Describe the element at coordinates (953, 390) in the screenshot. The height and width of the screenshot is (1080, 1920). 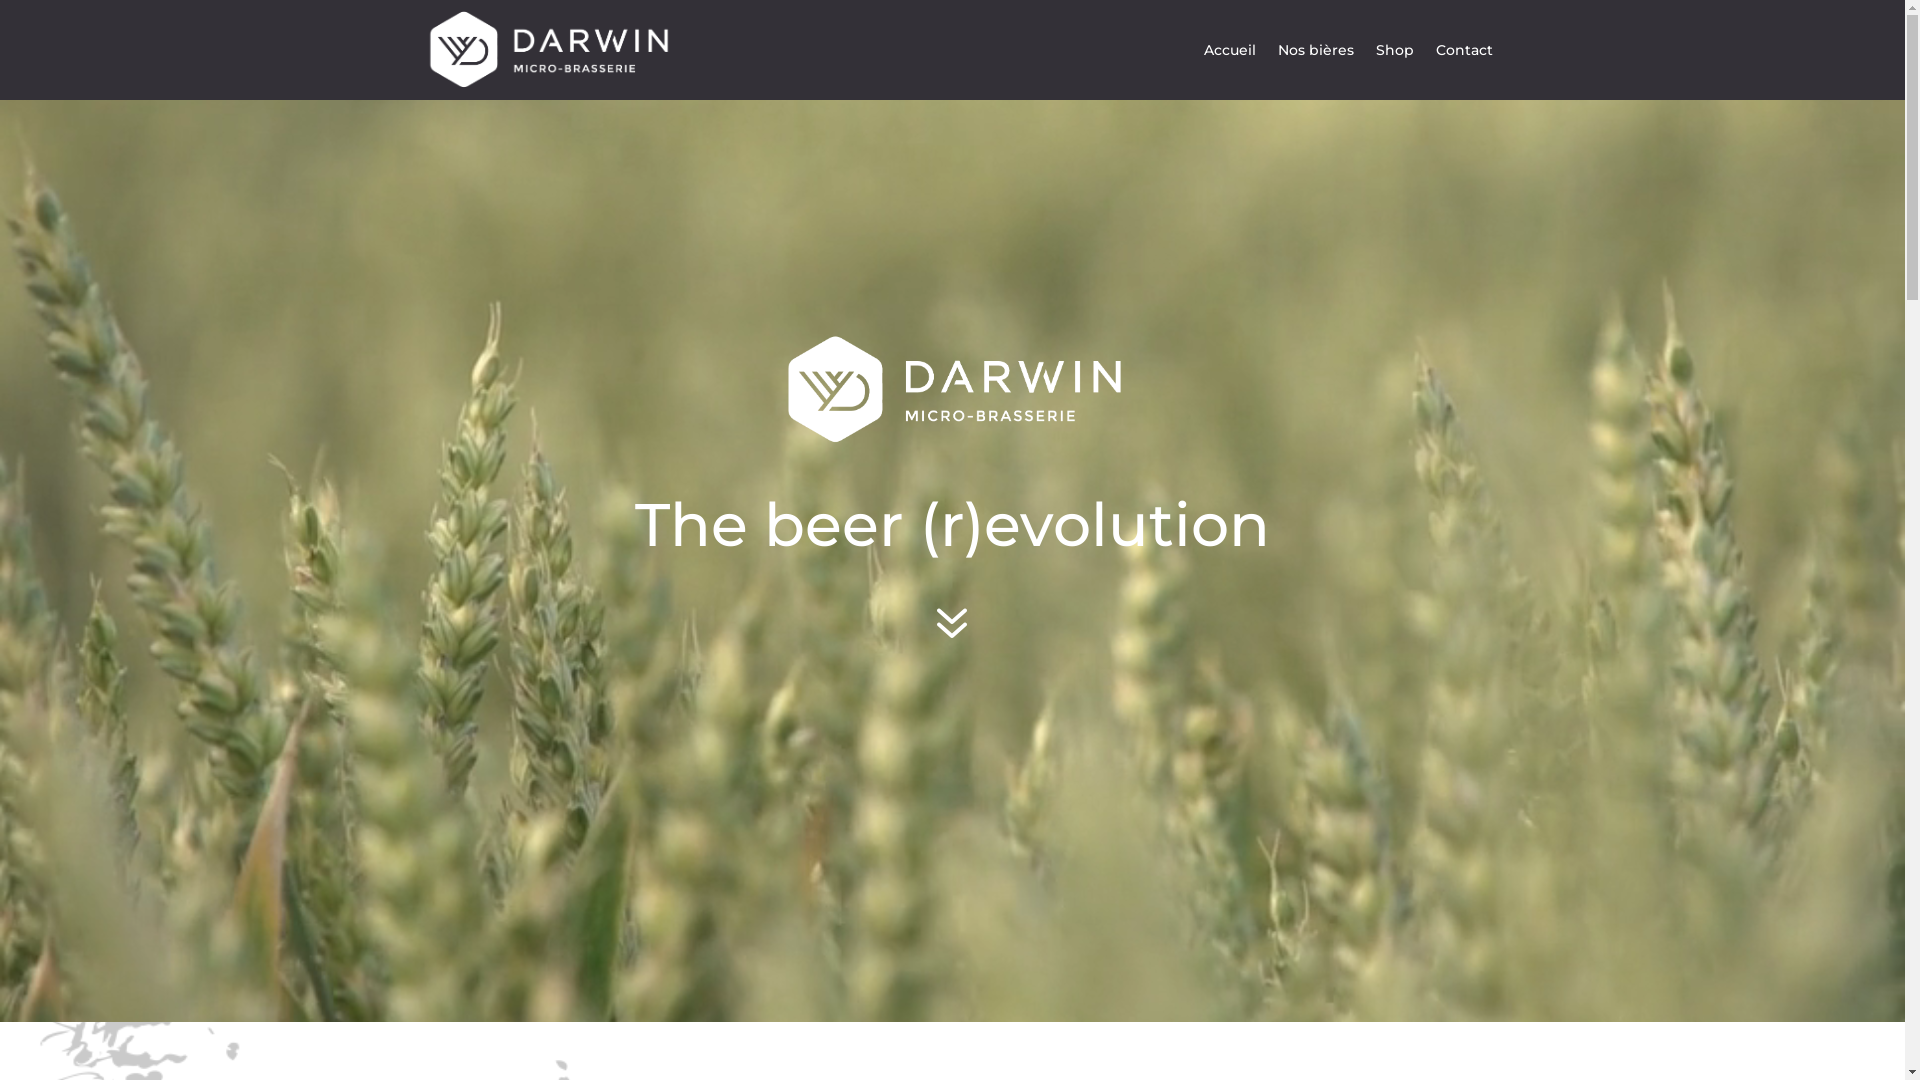
I see `Darwin_logo_white-06` at that location.